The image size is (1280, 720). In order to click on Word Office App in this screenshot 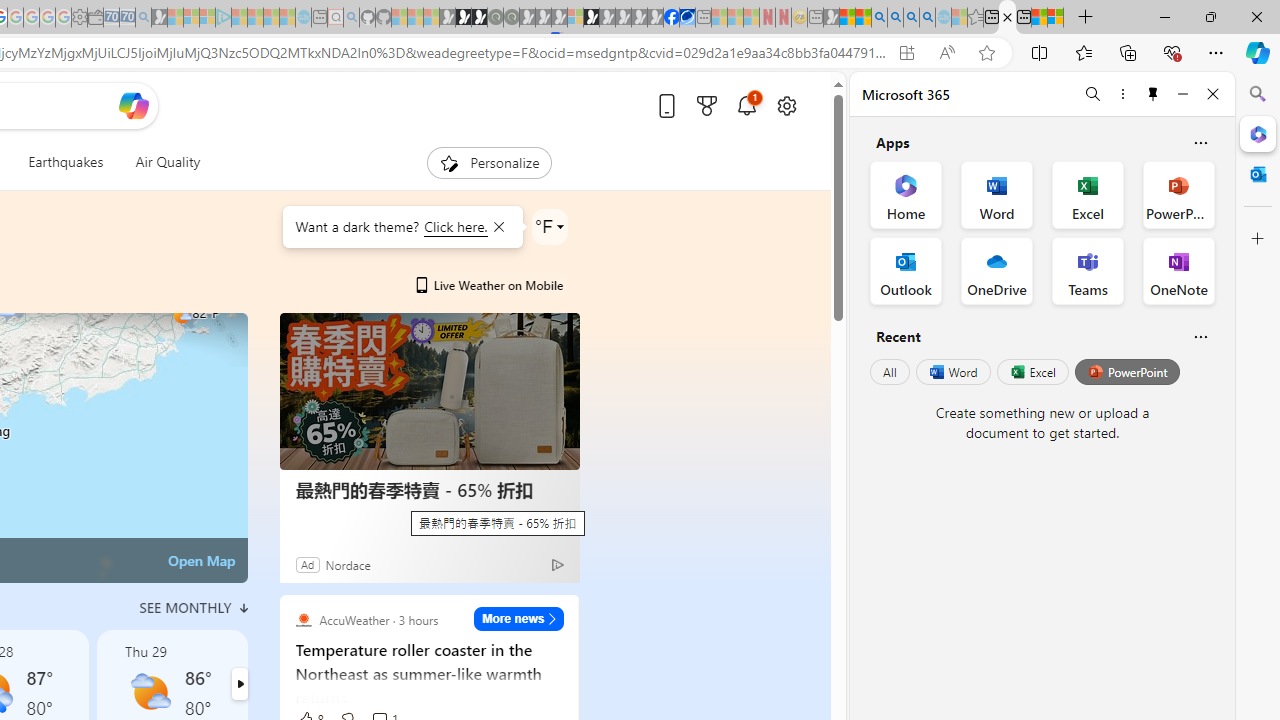, I will do `click(996, 194)`.